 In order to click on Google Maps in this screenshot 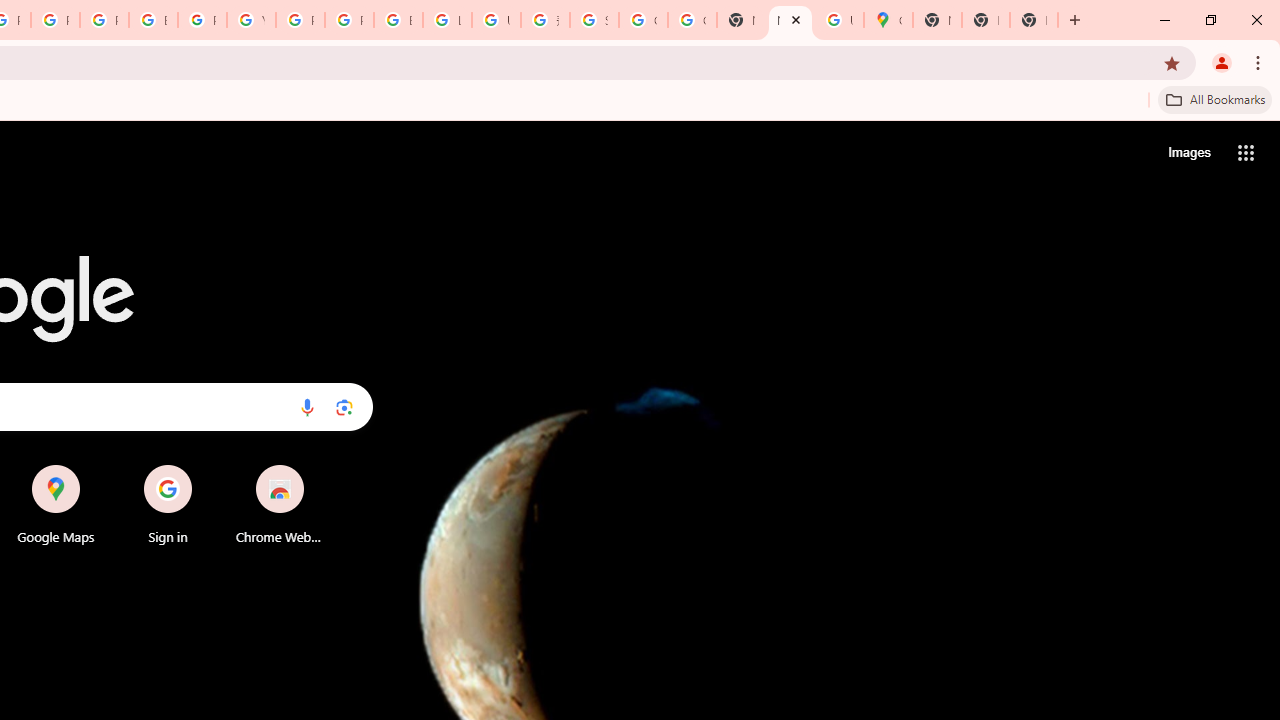, I will do `click(888, 20)`.